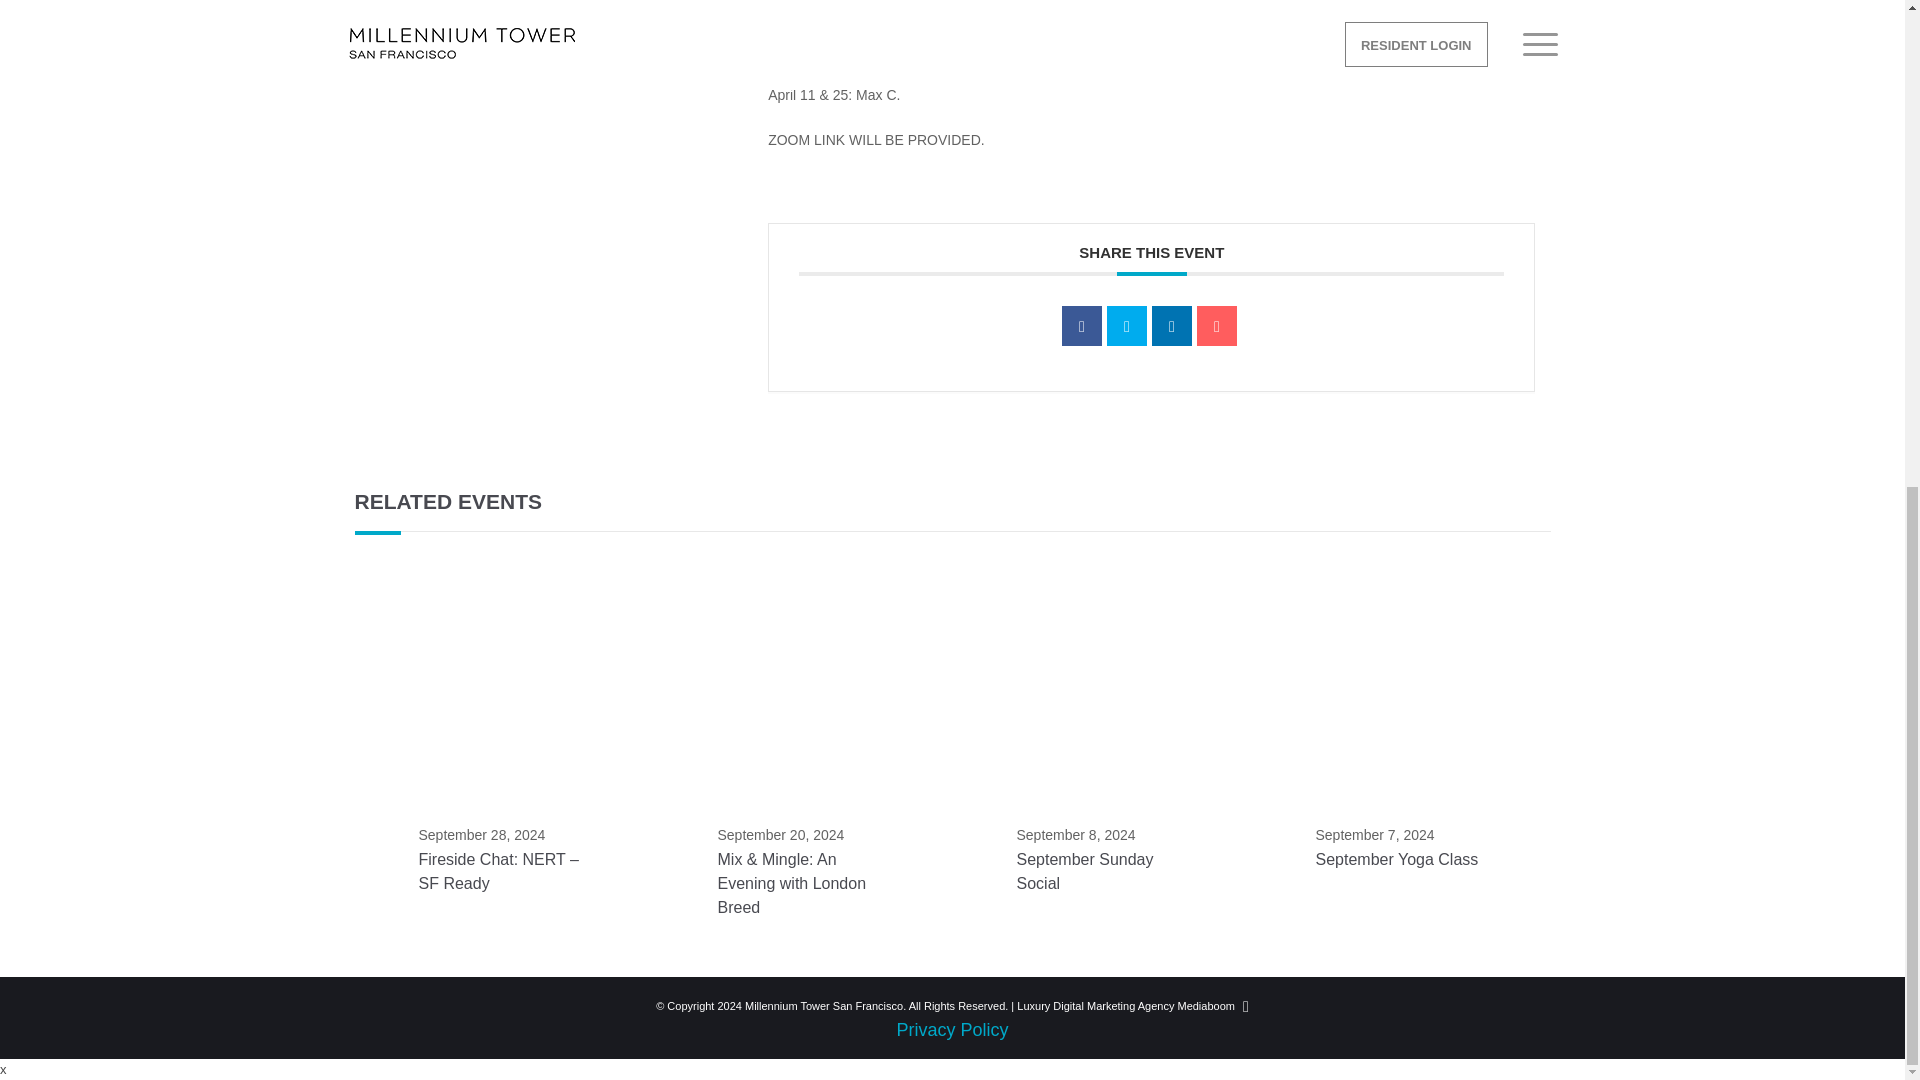 The image size is (1920, 1080). What do you see at coordinates (1216, 325) in the screenshot?
I see `Email` at bounding box center [1216, 325].